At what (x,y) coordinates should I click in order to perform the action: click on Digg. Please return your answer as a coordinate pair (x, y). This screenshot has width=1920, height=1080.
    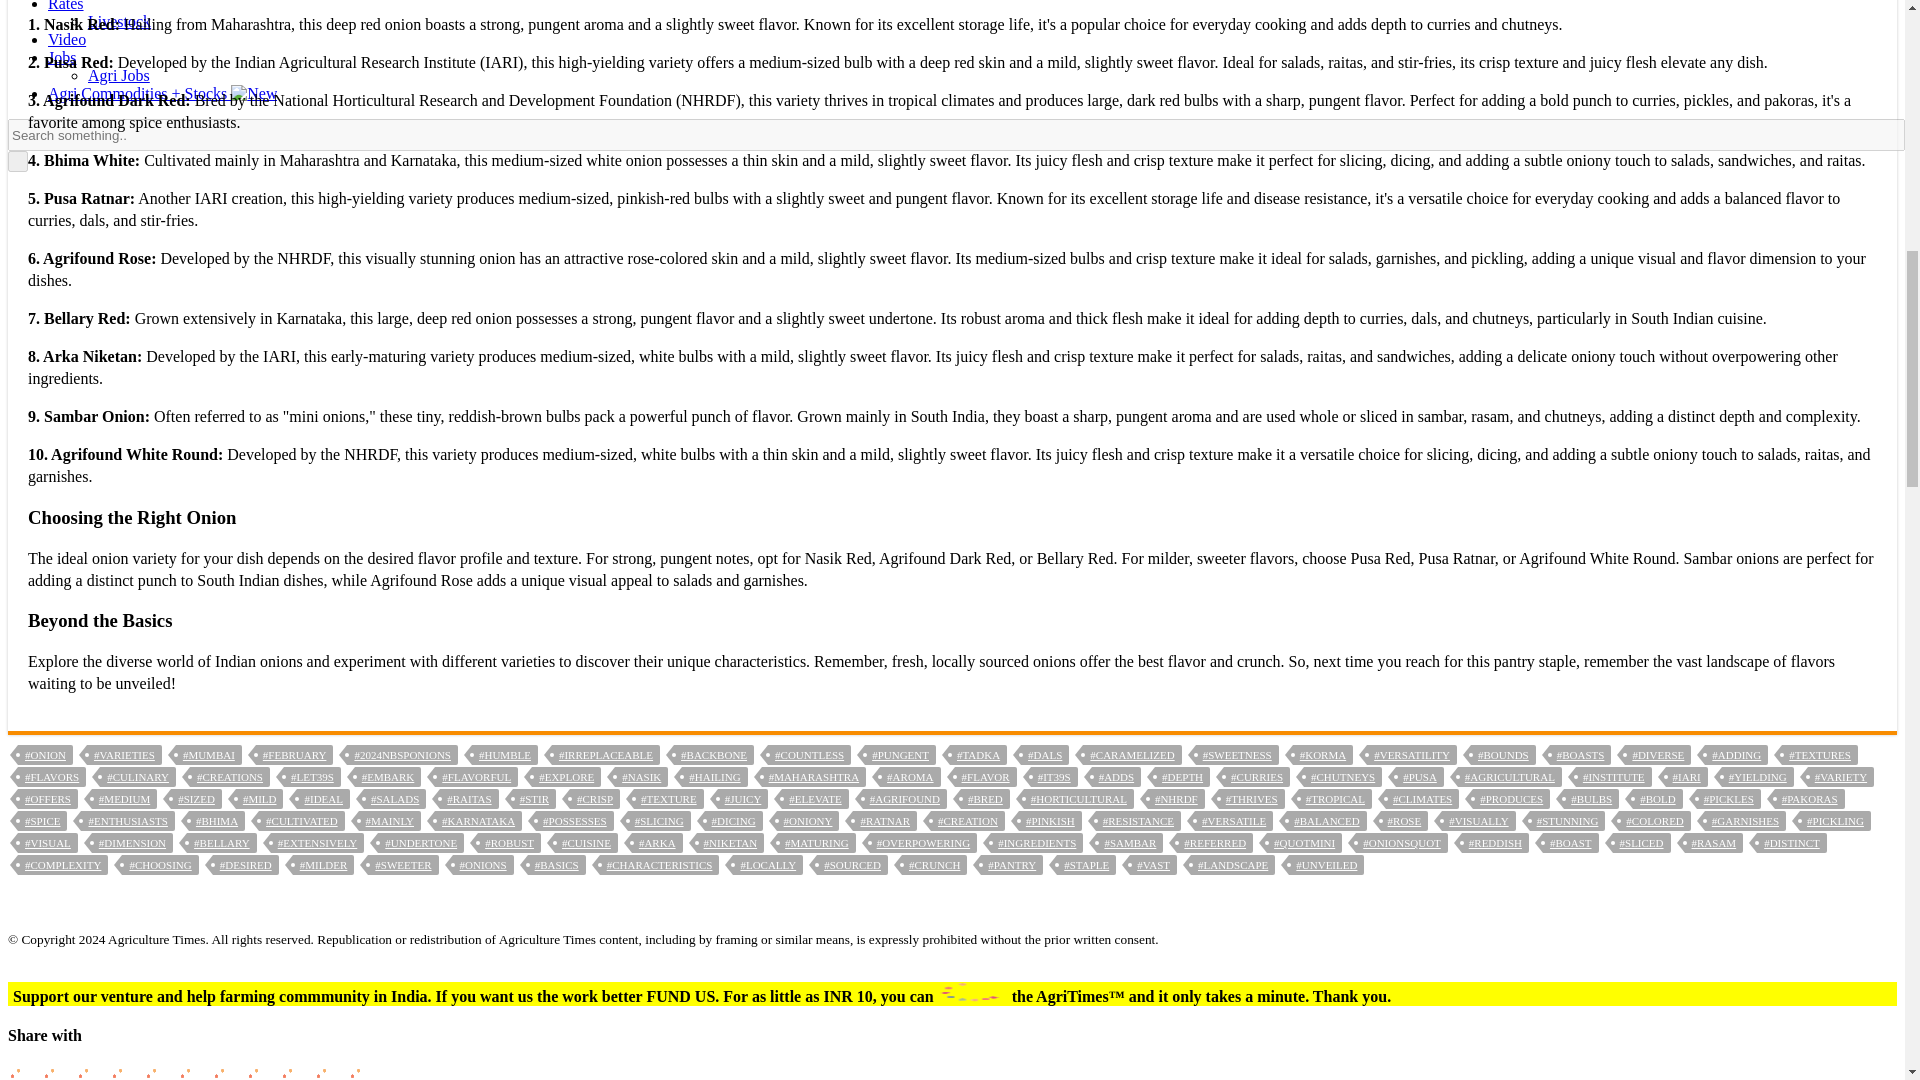
    Looking at the image, I should click on (226, 1072).